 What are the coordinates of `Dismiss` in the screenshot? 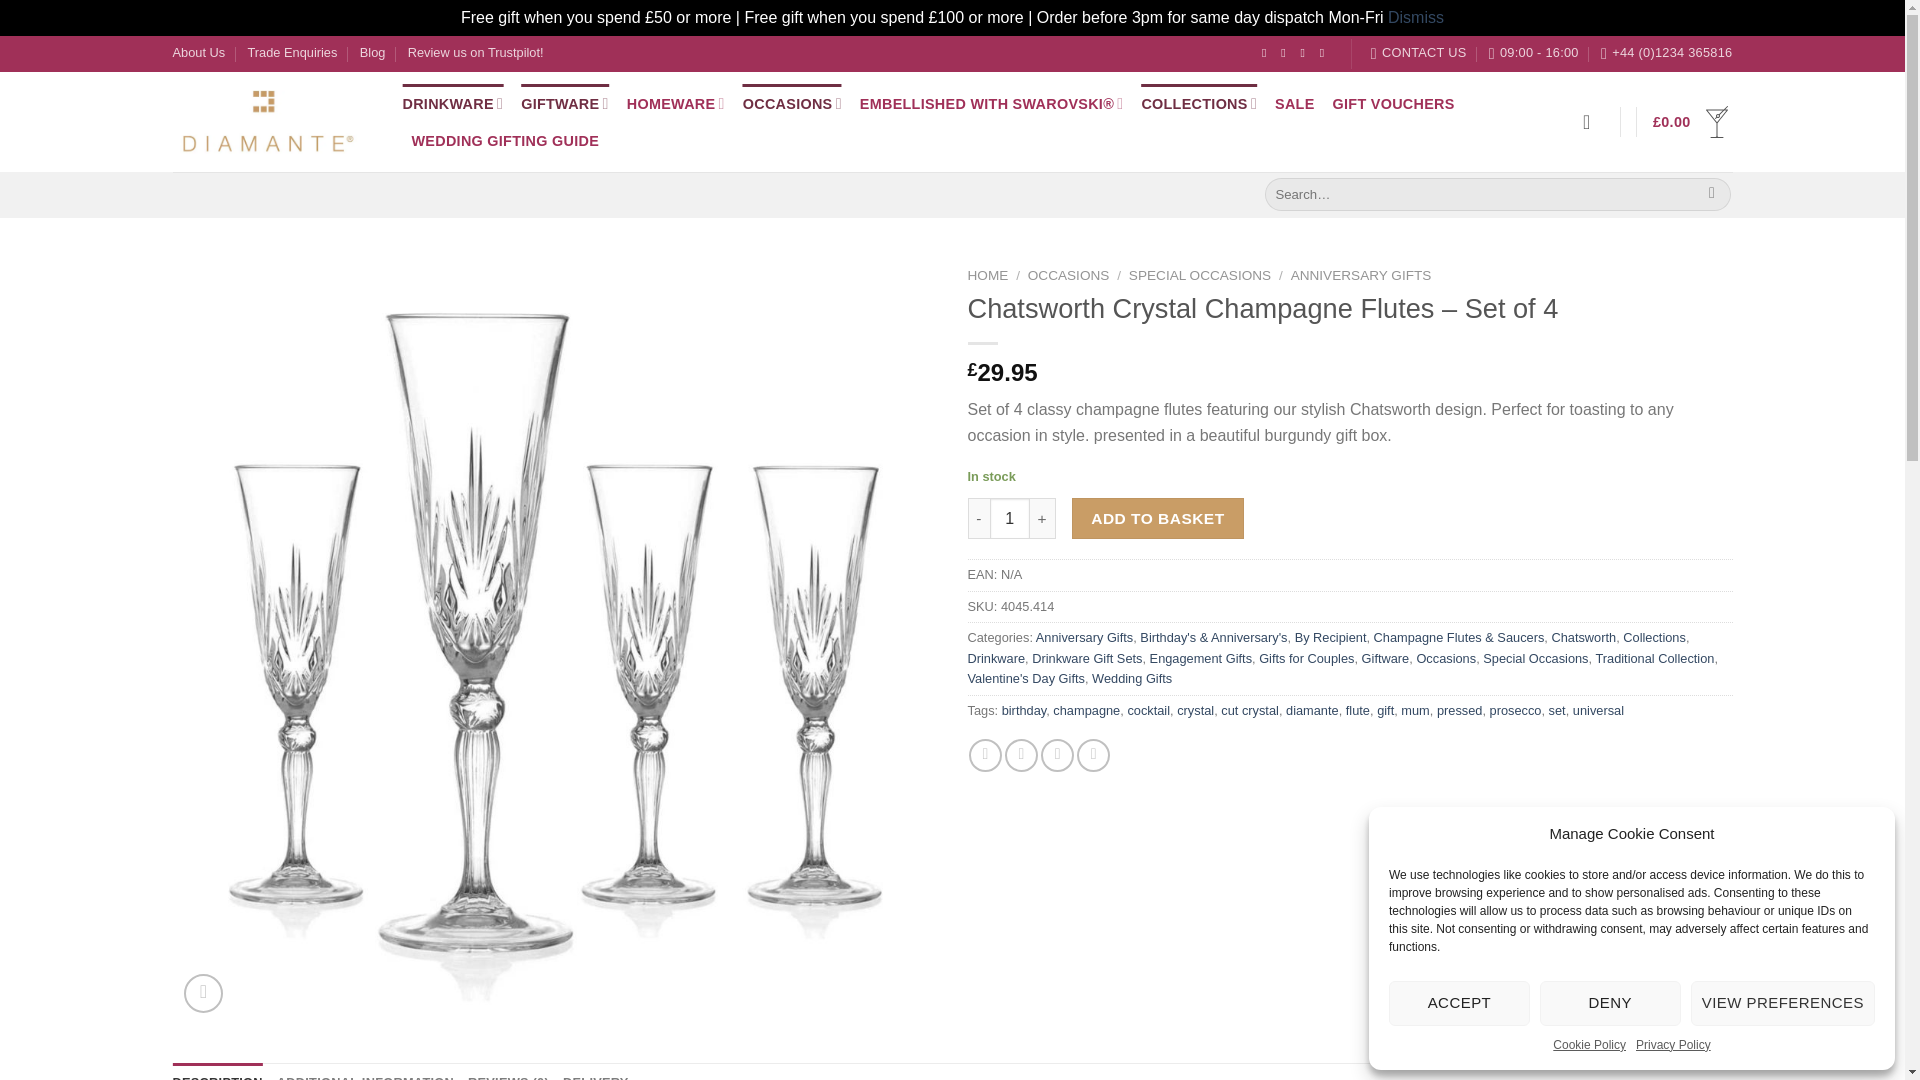 It's located at (1416, 16).